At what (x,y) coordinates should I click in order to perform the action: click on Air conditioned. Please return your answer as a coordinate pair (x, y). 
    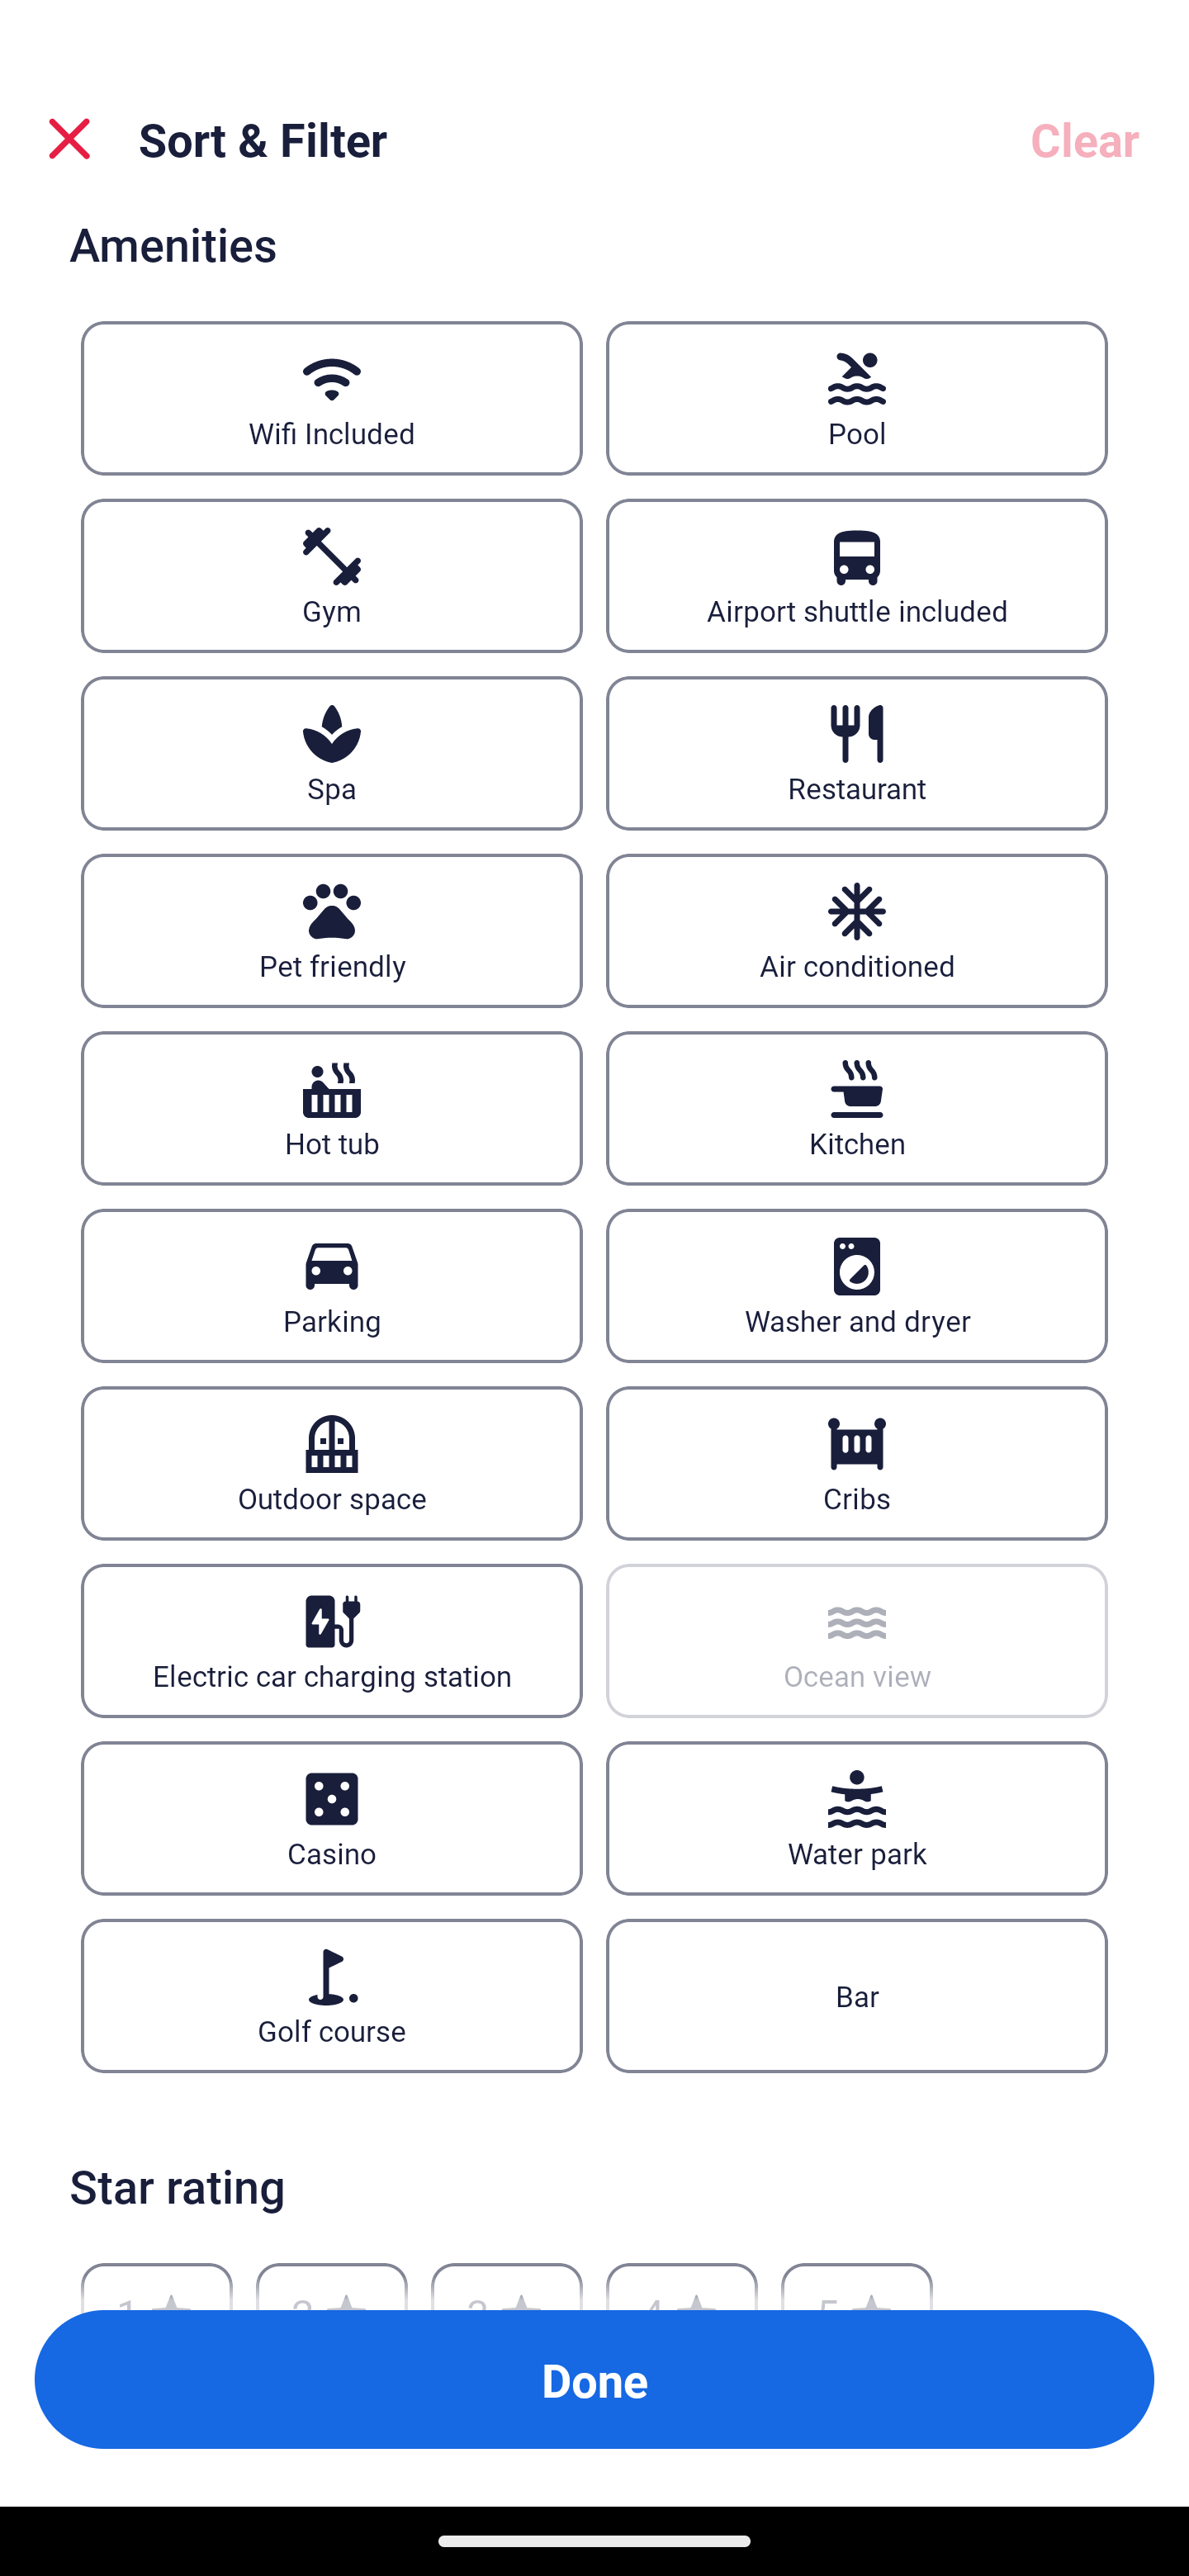
    Looking at the image, I should click on (857, 930).